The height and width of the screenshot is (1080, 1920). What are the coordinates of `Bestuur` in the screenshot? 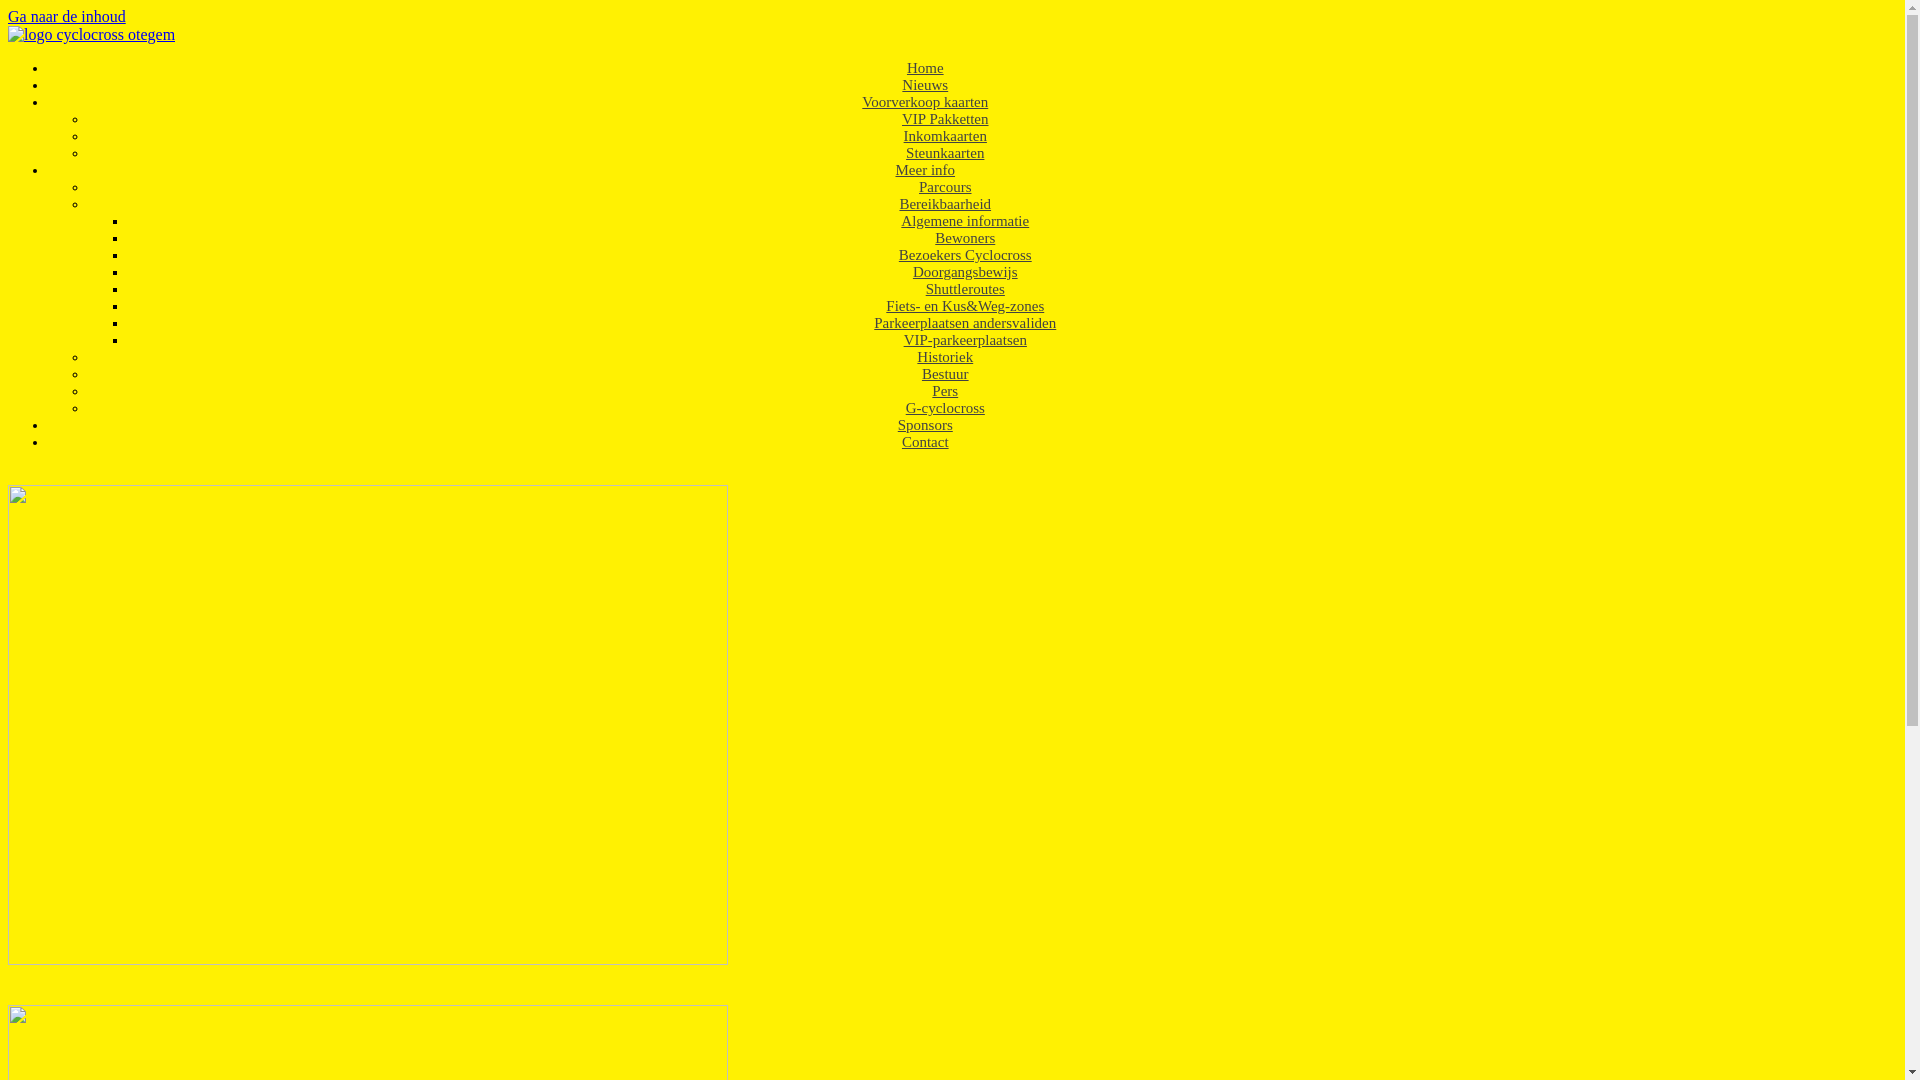 It's located at (945, 374).